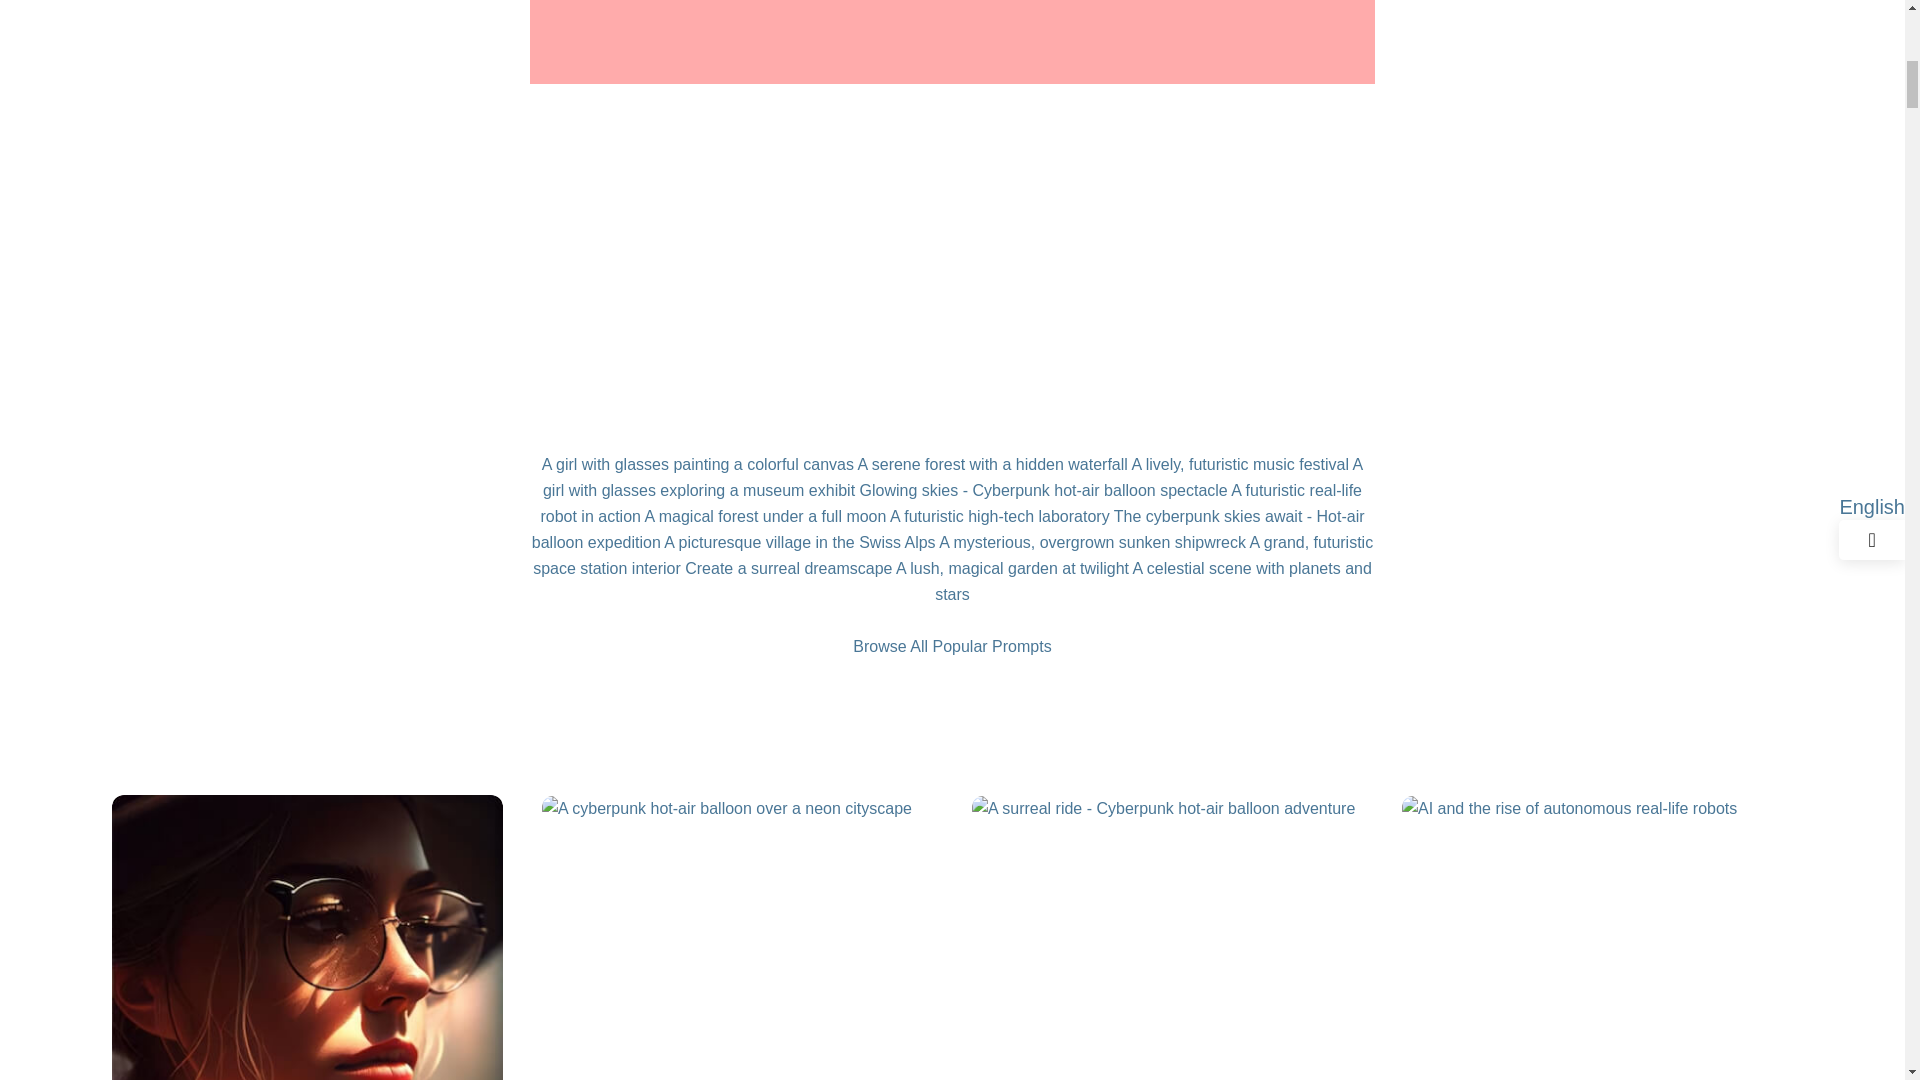 This screenshot has width=1920, height=1080. I want to click on A futuristic high-tech laboratory, so click(1000, 516).